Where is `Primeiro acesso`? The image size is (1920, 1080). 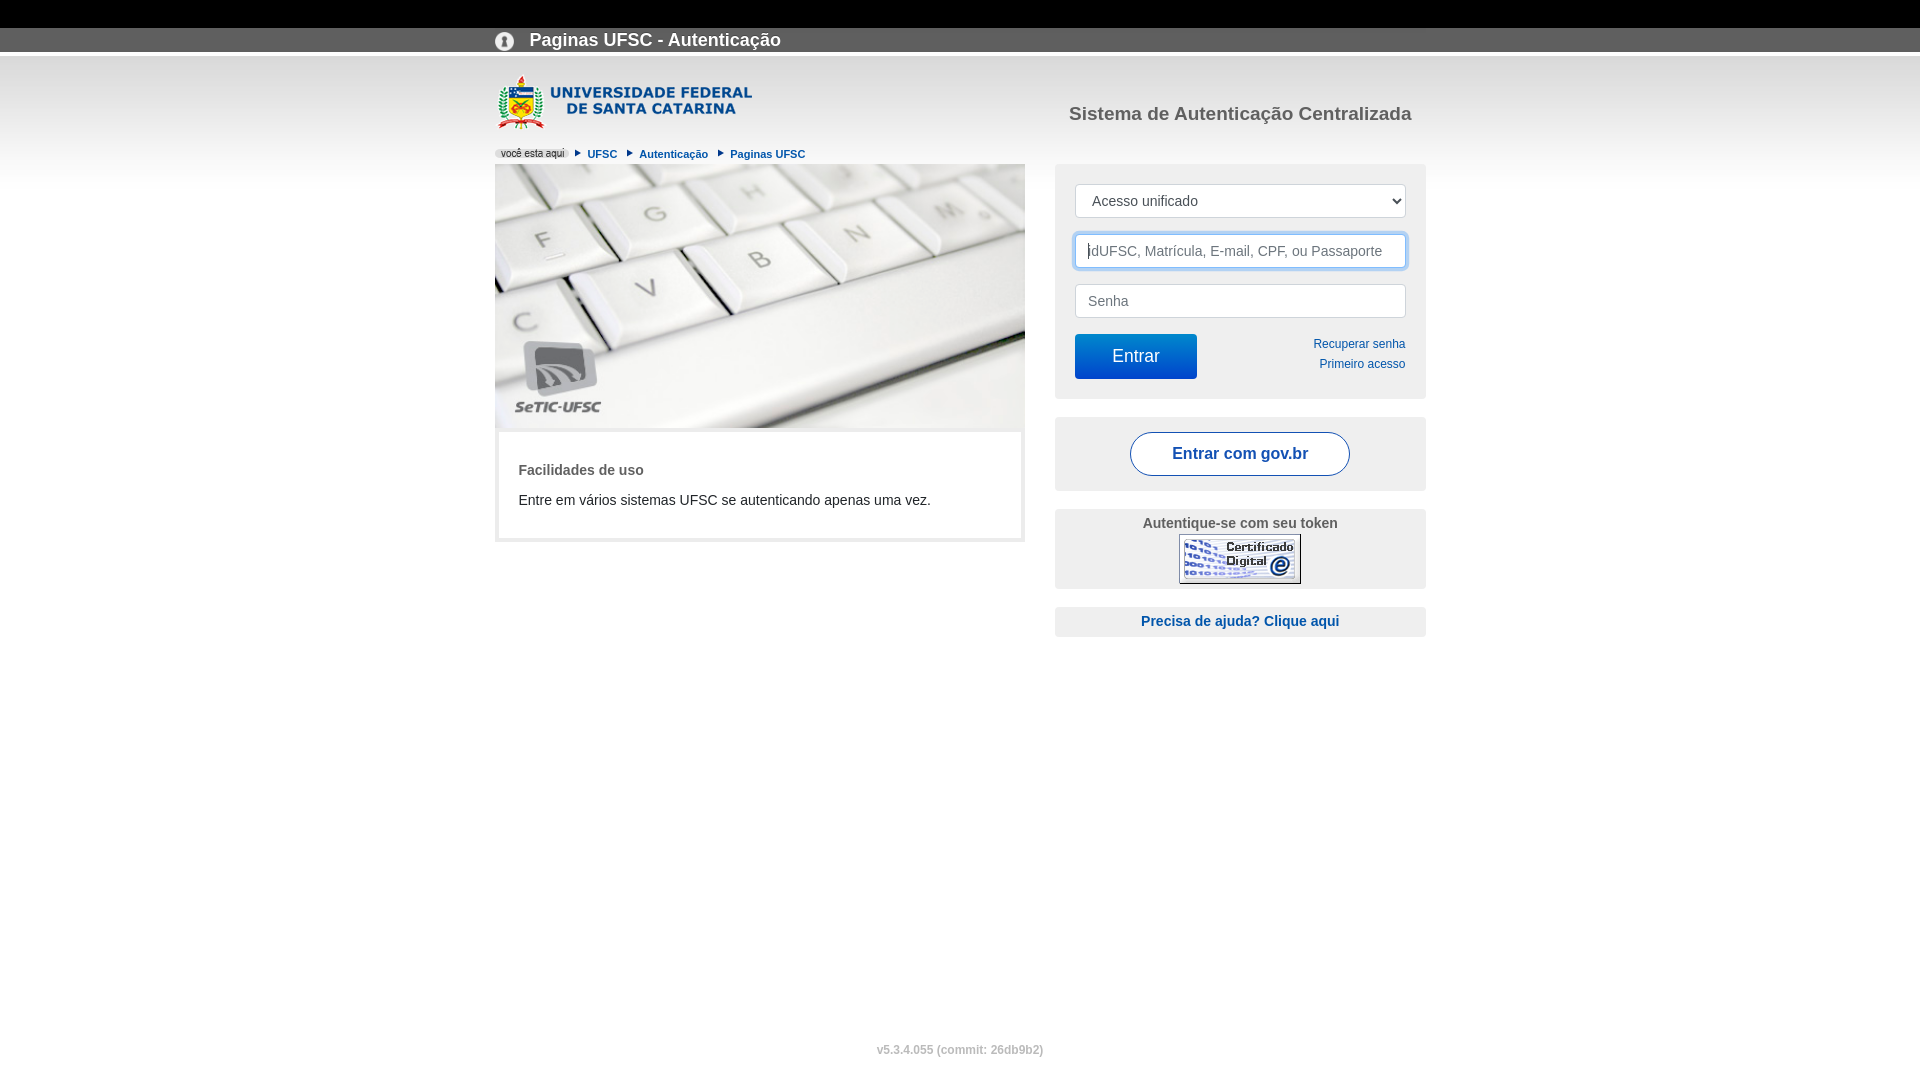 Primeiro acesso is located at coordinates (1362, 364).